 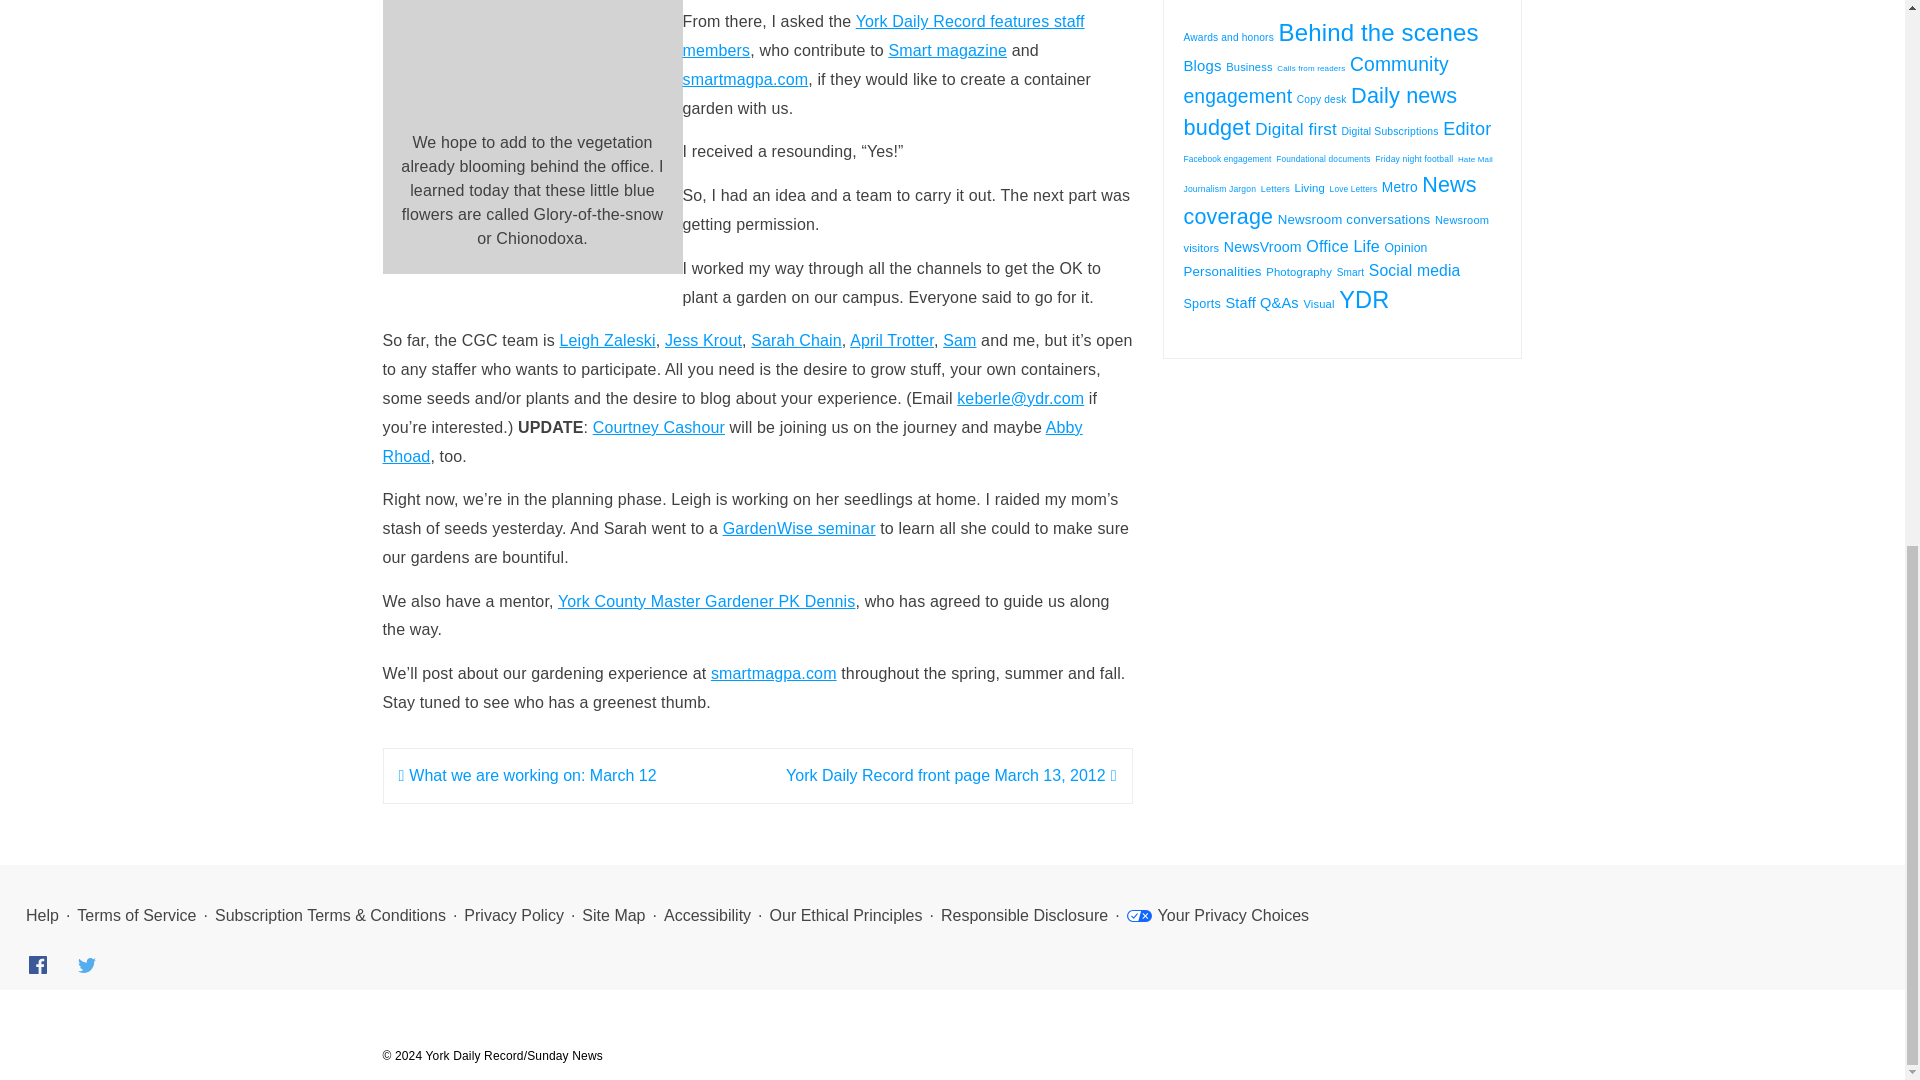 I want to click on flowers, so click(x=532, y=59).